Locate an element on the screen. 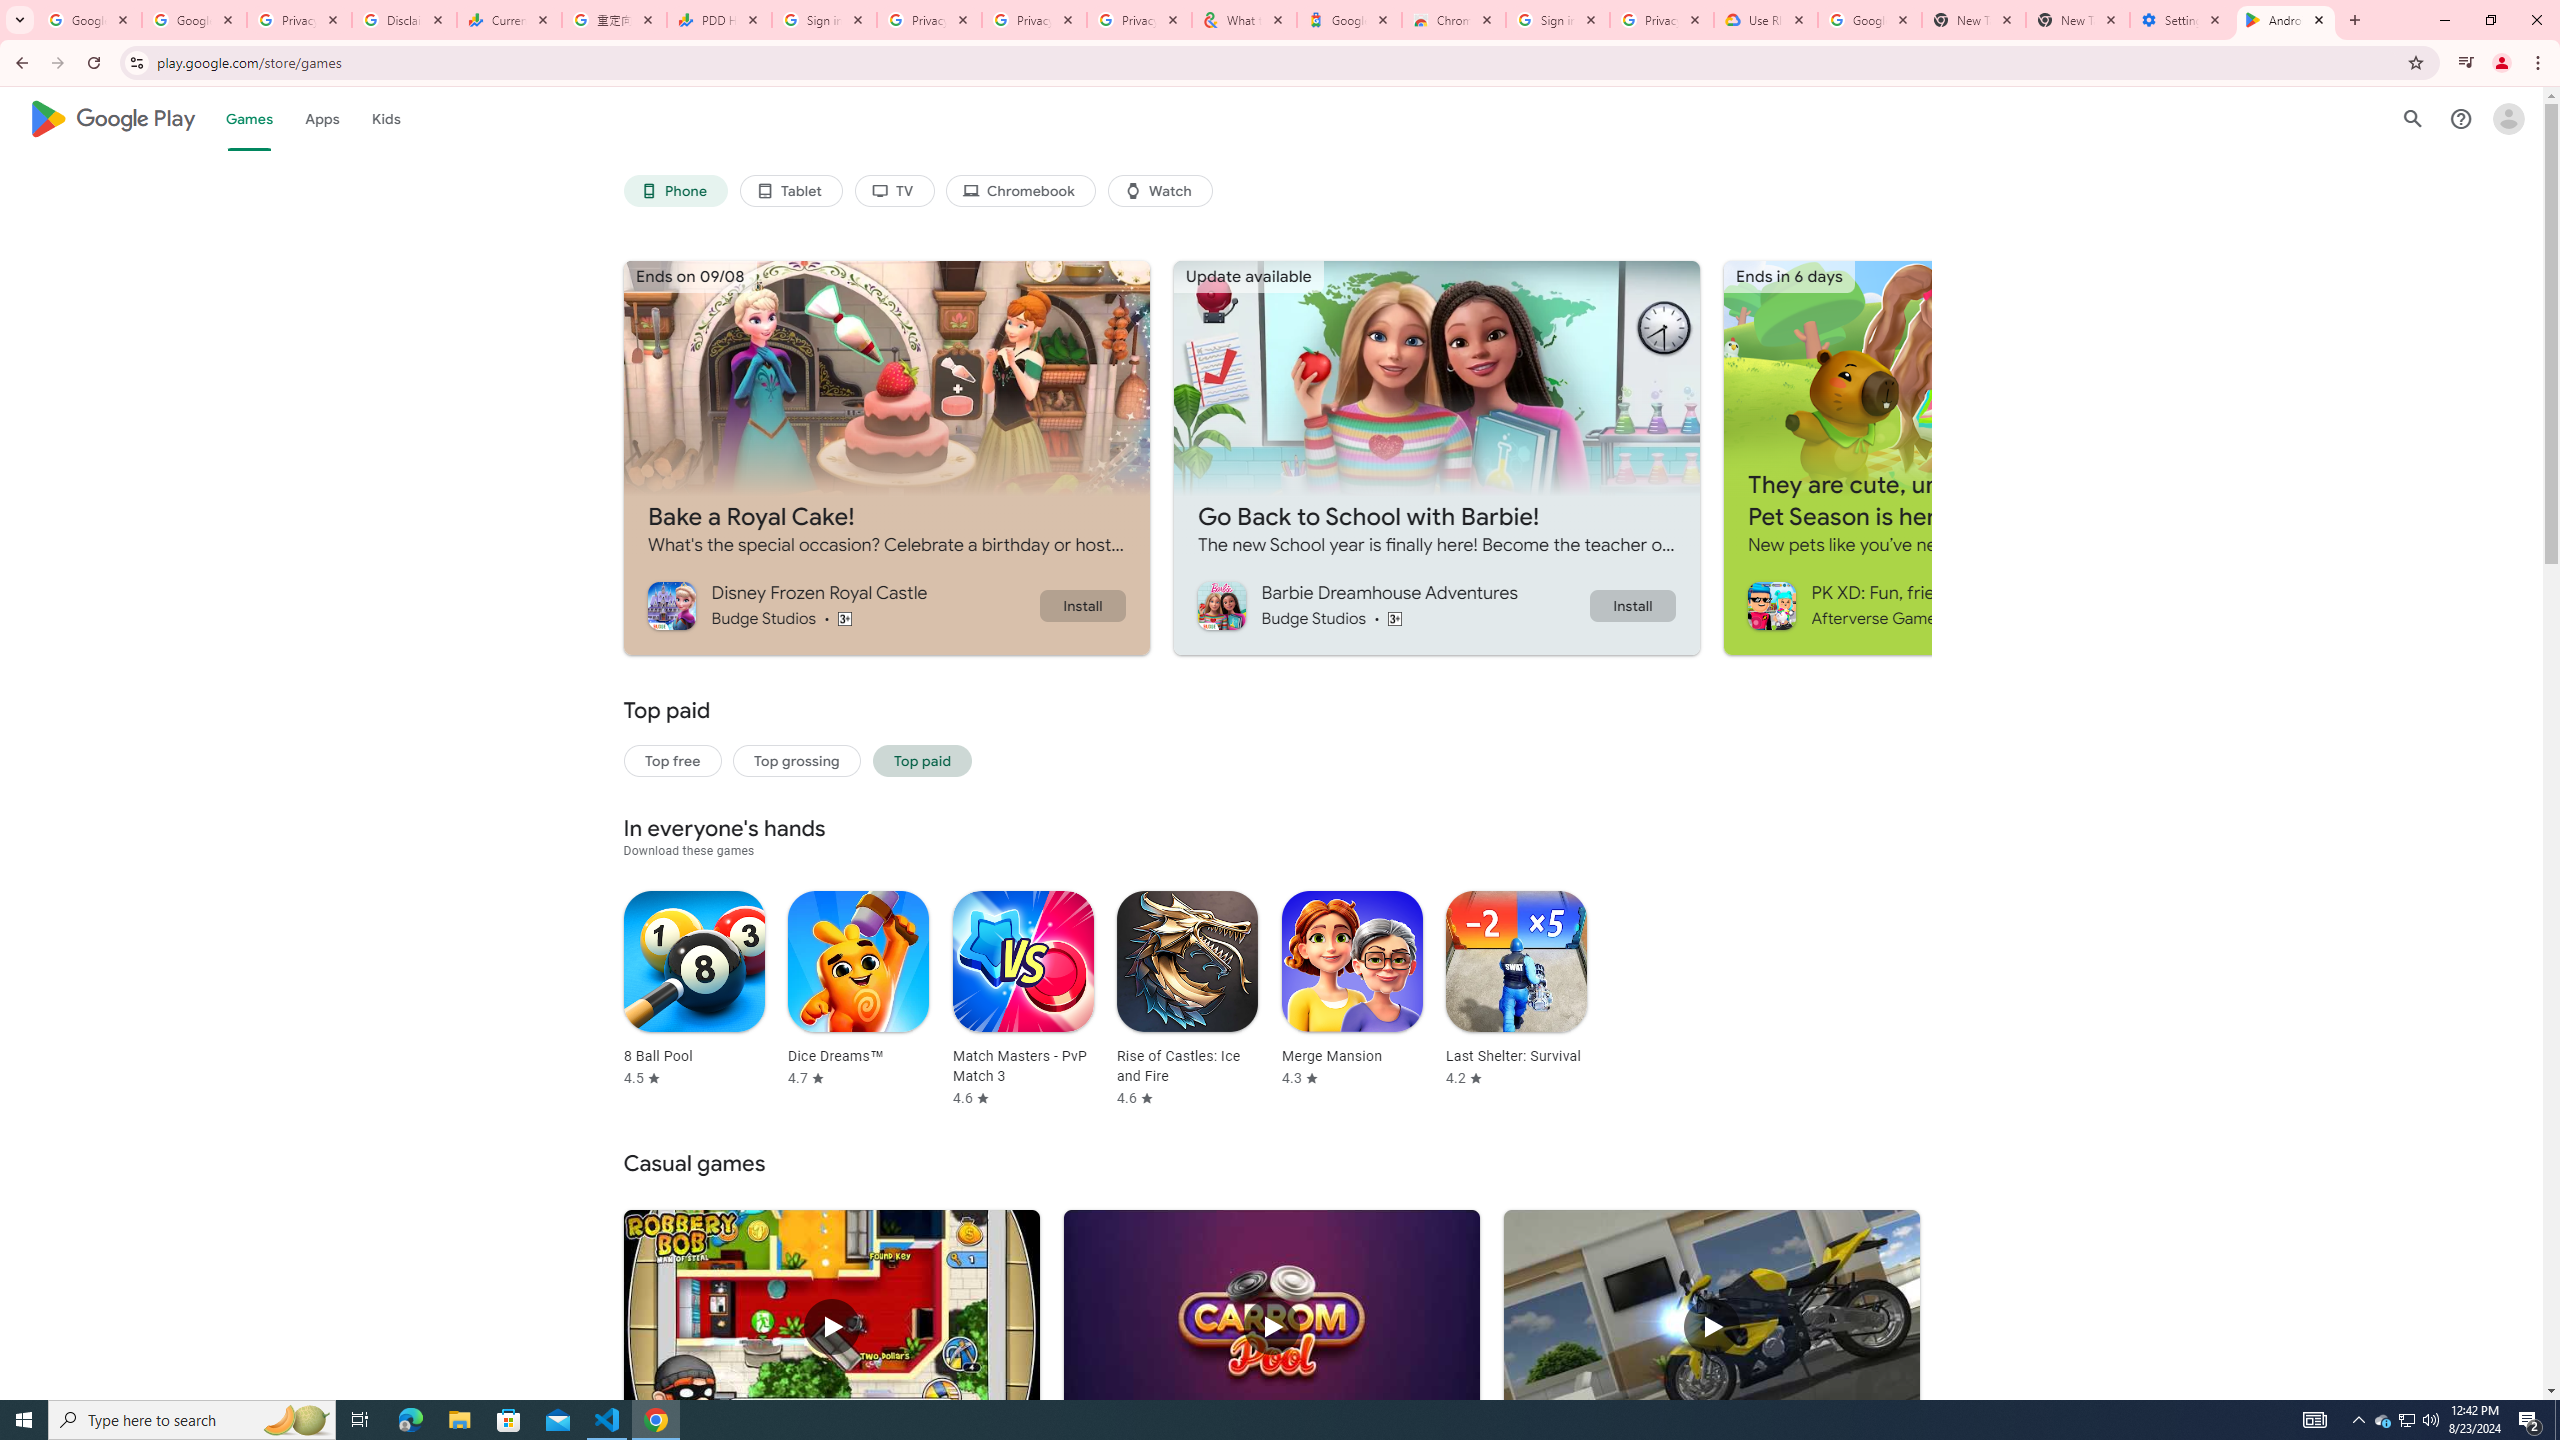 The image size is (2560, 1440). Play Robbery Bob - King of Sneak is located at coordinates (832, 1327).